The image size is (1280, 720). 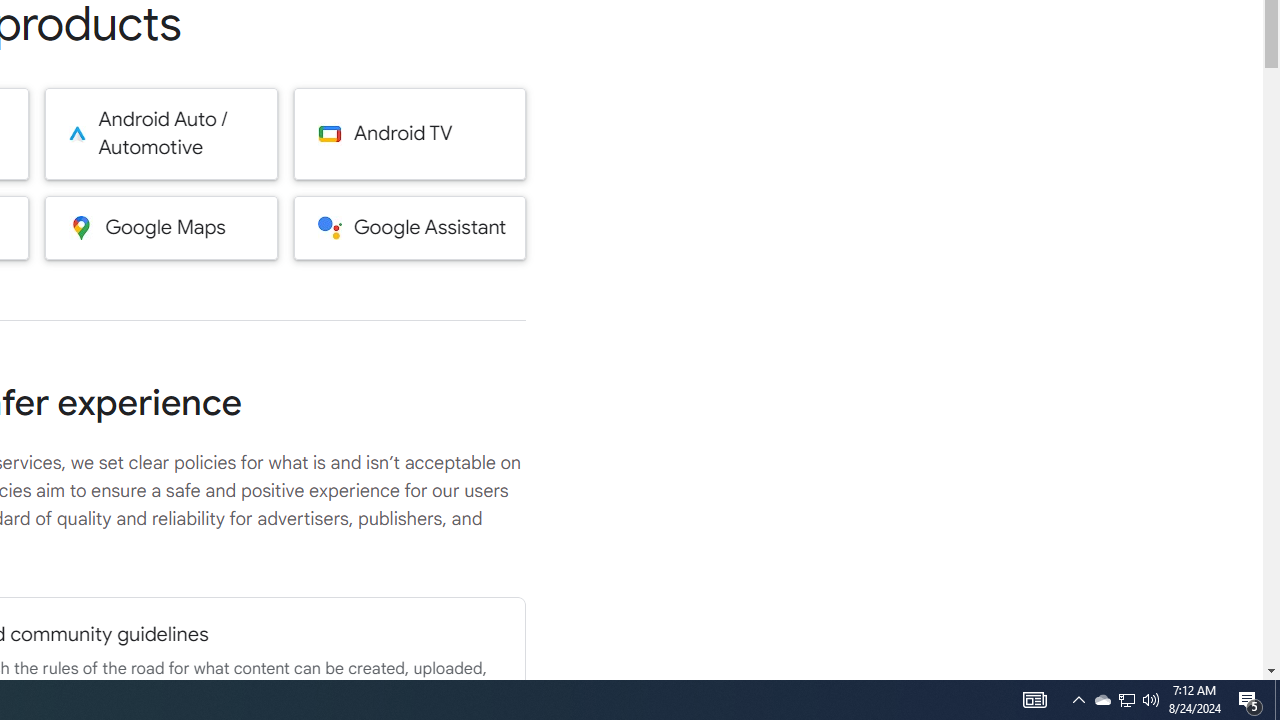 What do you see at coordinates (410, 134) in the screenshot?
I see `Android TV` at bounding box center [410, 134].